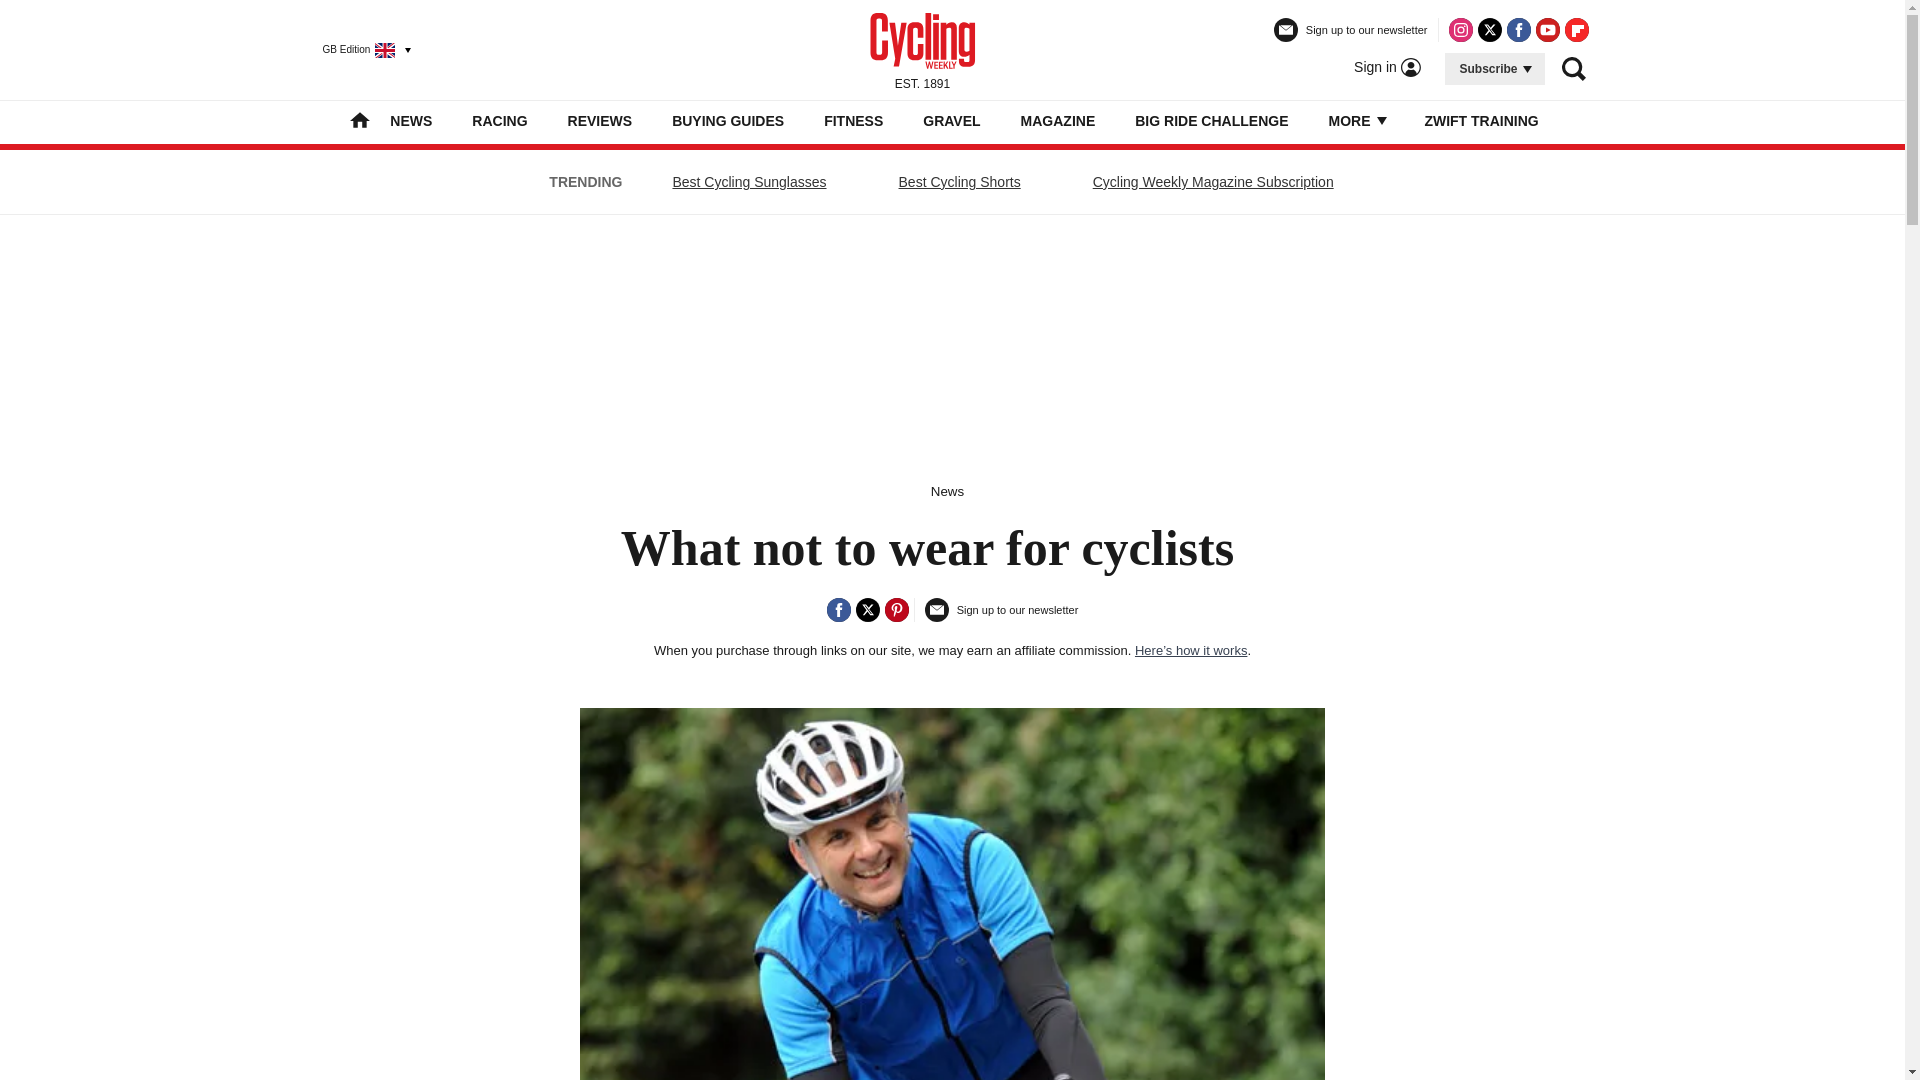  I want to click on EST. 1891, so click(922, 49).